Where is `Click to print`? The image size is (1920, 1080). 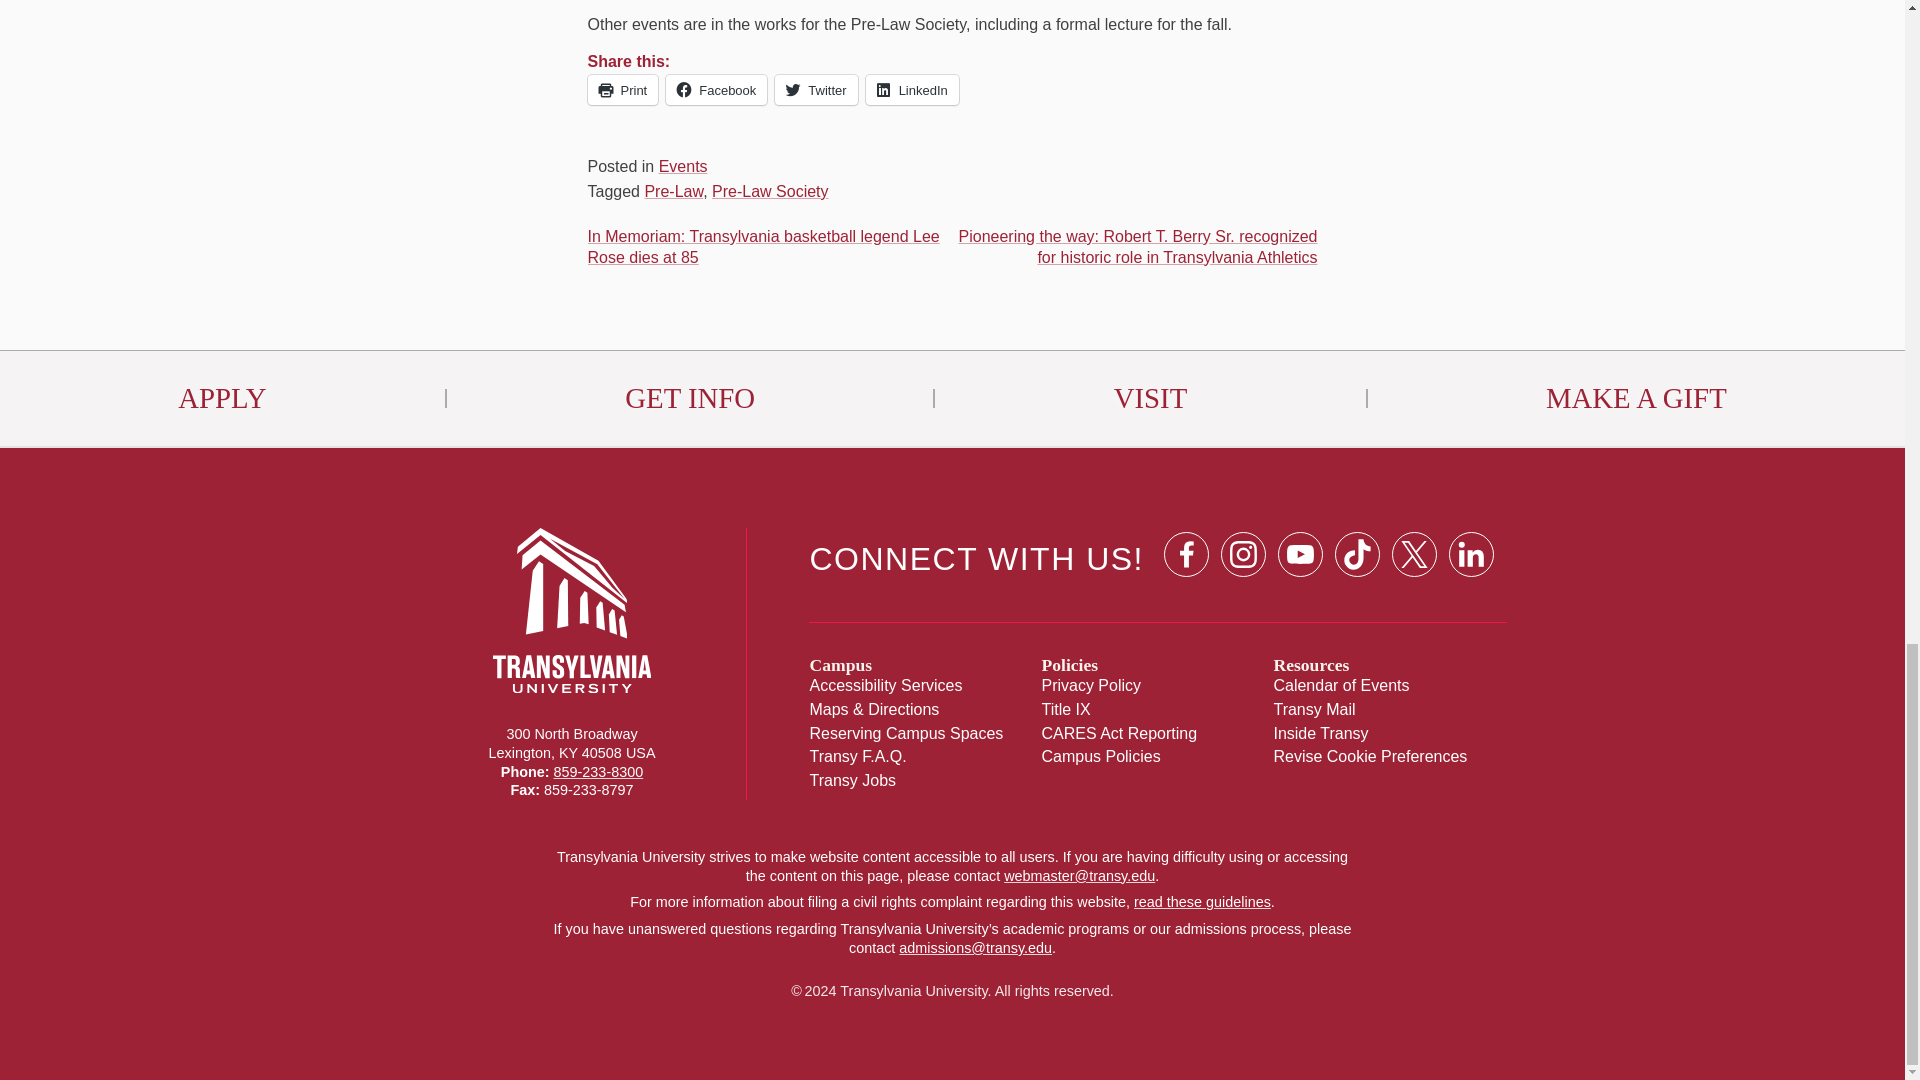 Click to print is located at coordinates (622, 89).